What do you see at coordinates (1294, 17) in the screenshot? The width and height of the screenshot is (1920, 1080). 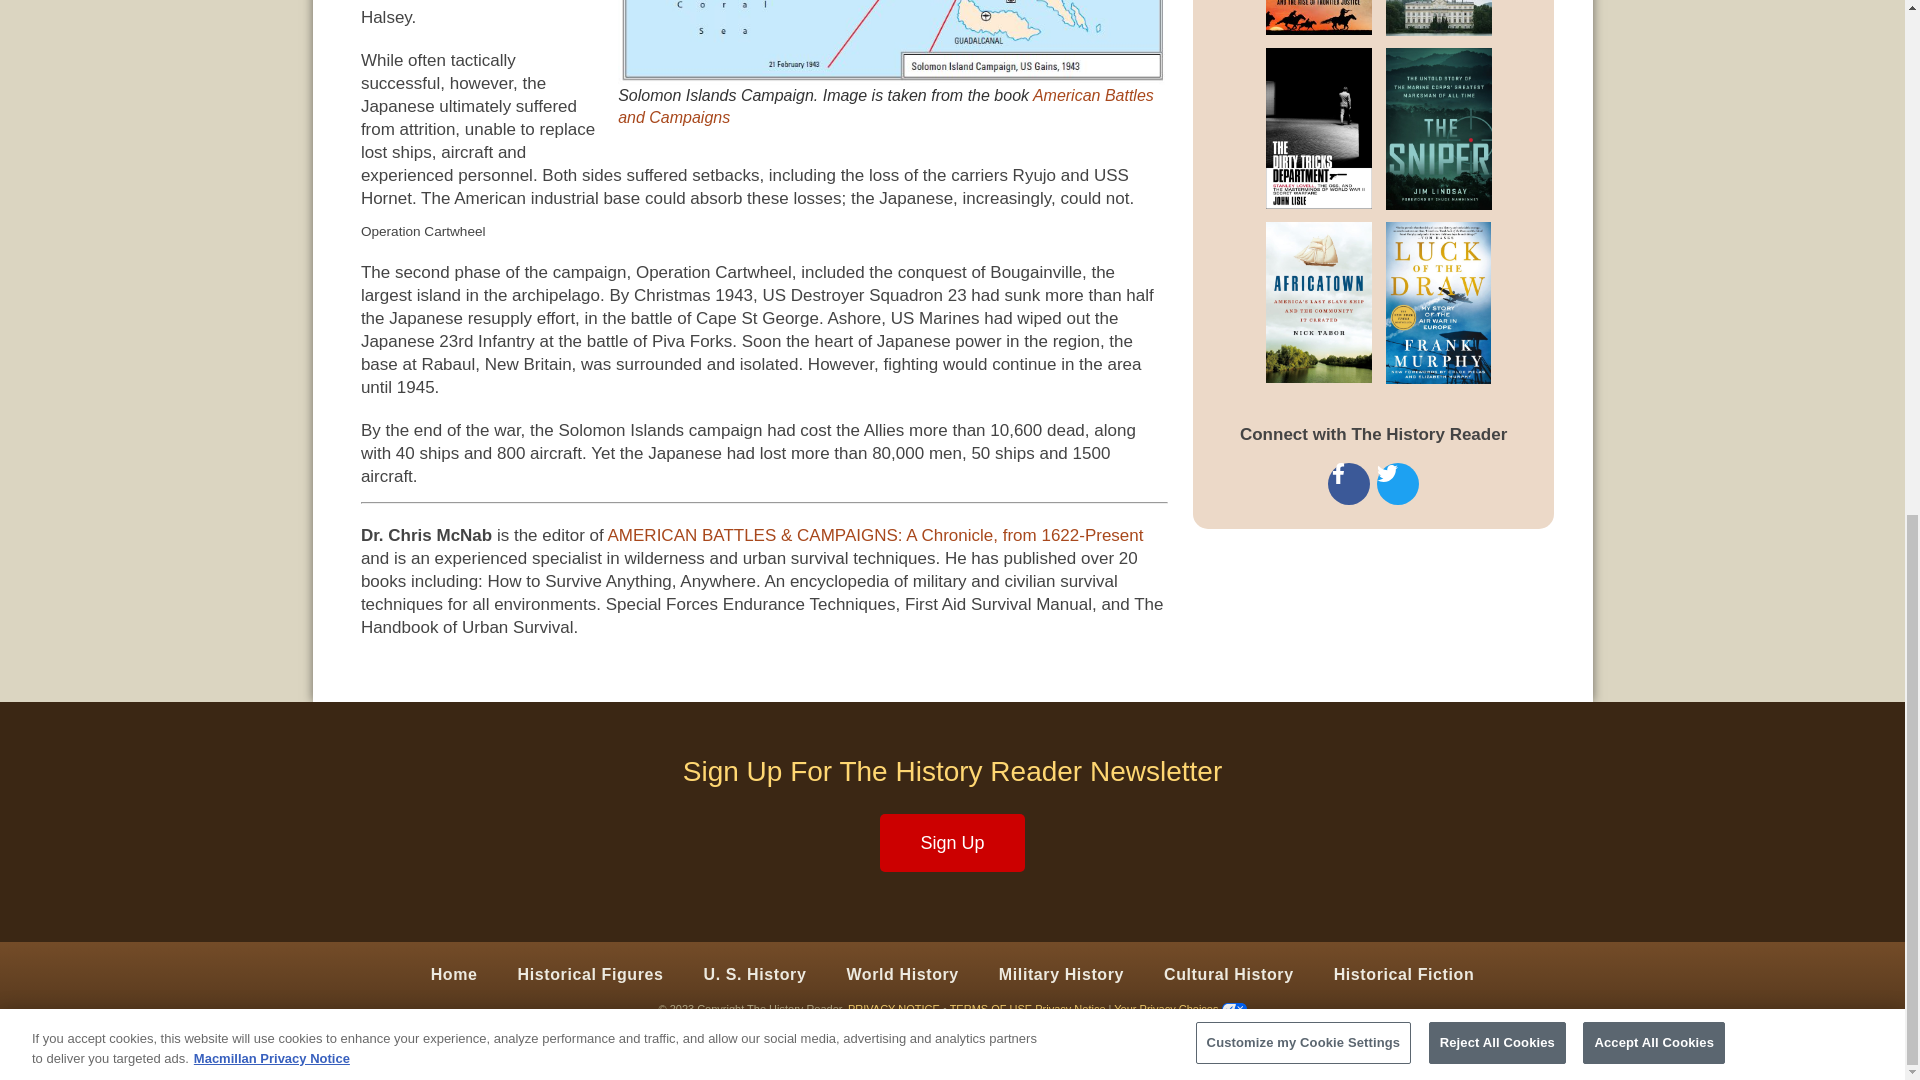 I see `tom clavin hell` at bounding box center [1294, 17].